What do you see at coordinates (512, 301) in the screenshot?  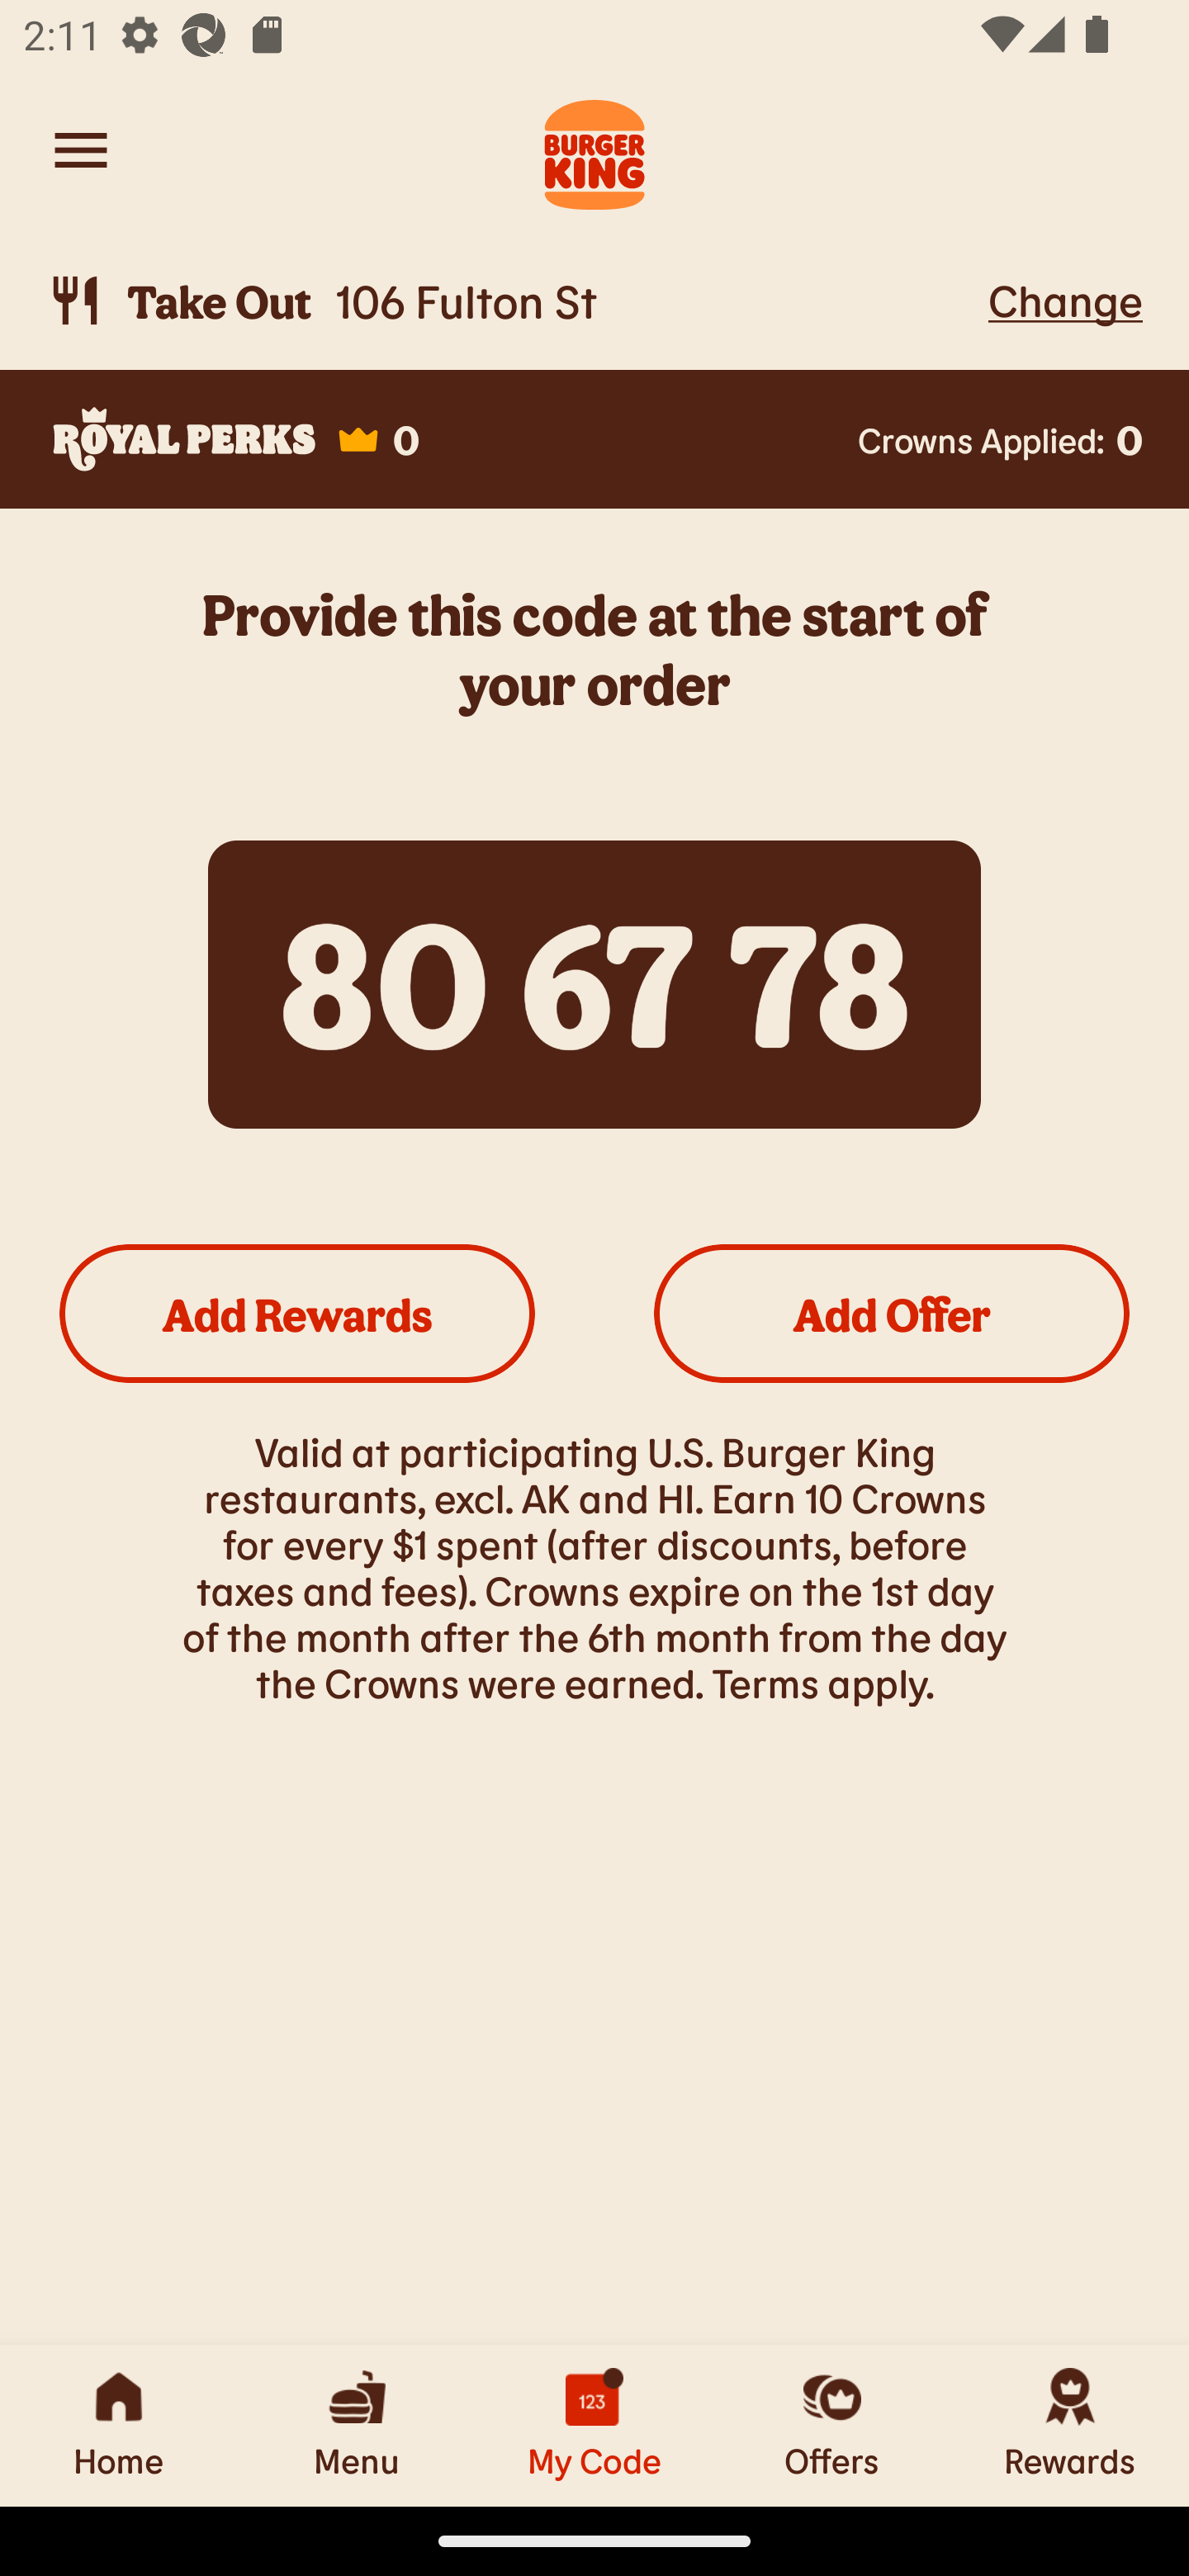 I see `Take Out, 106 Fulton St  Take Out 106 Fulton St` at bounding box center [512, 301].